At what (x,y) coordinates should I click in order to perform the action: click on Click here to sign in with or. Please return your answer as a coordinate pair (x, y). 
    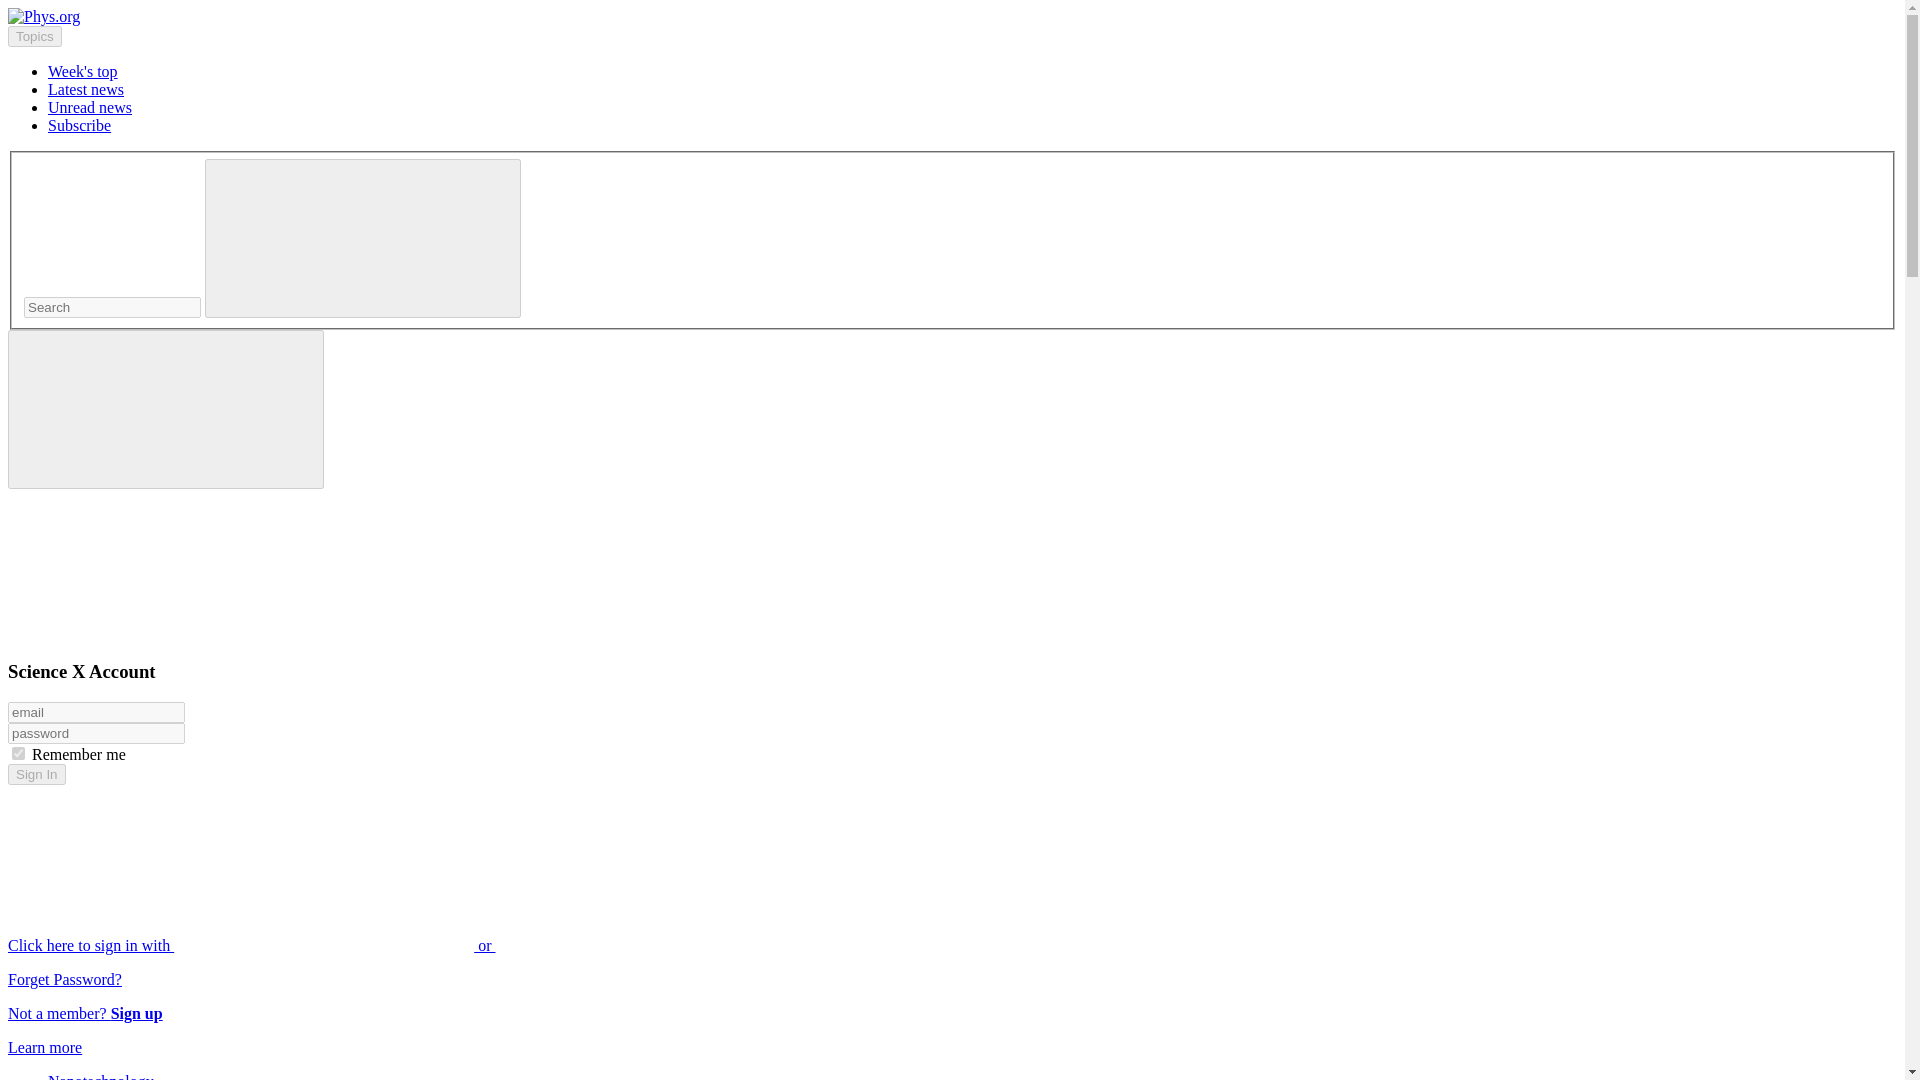
    Looking at the image, I should click on (402, 945).